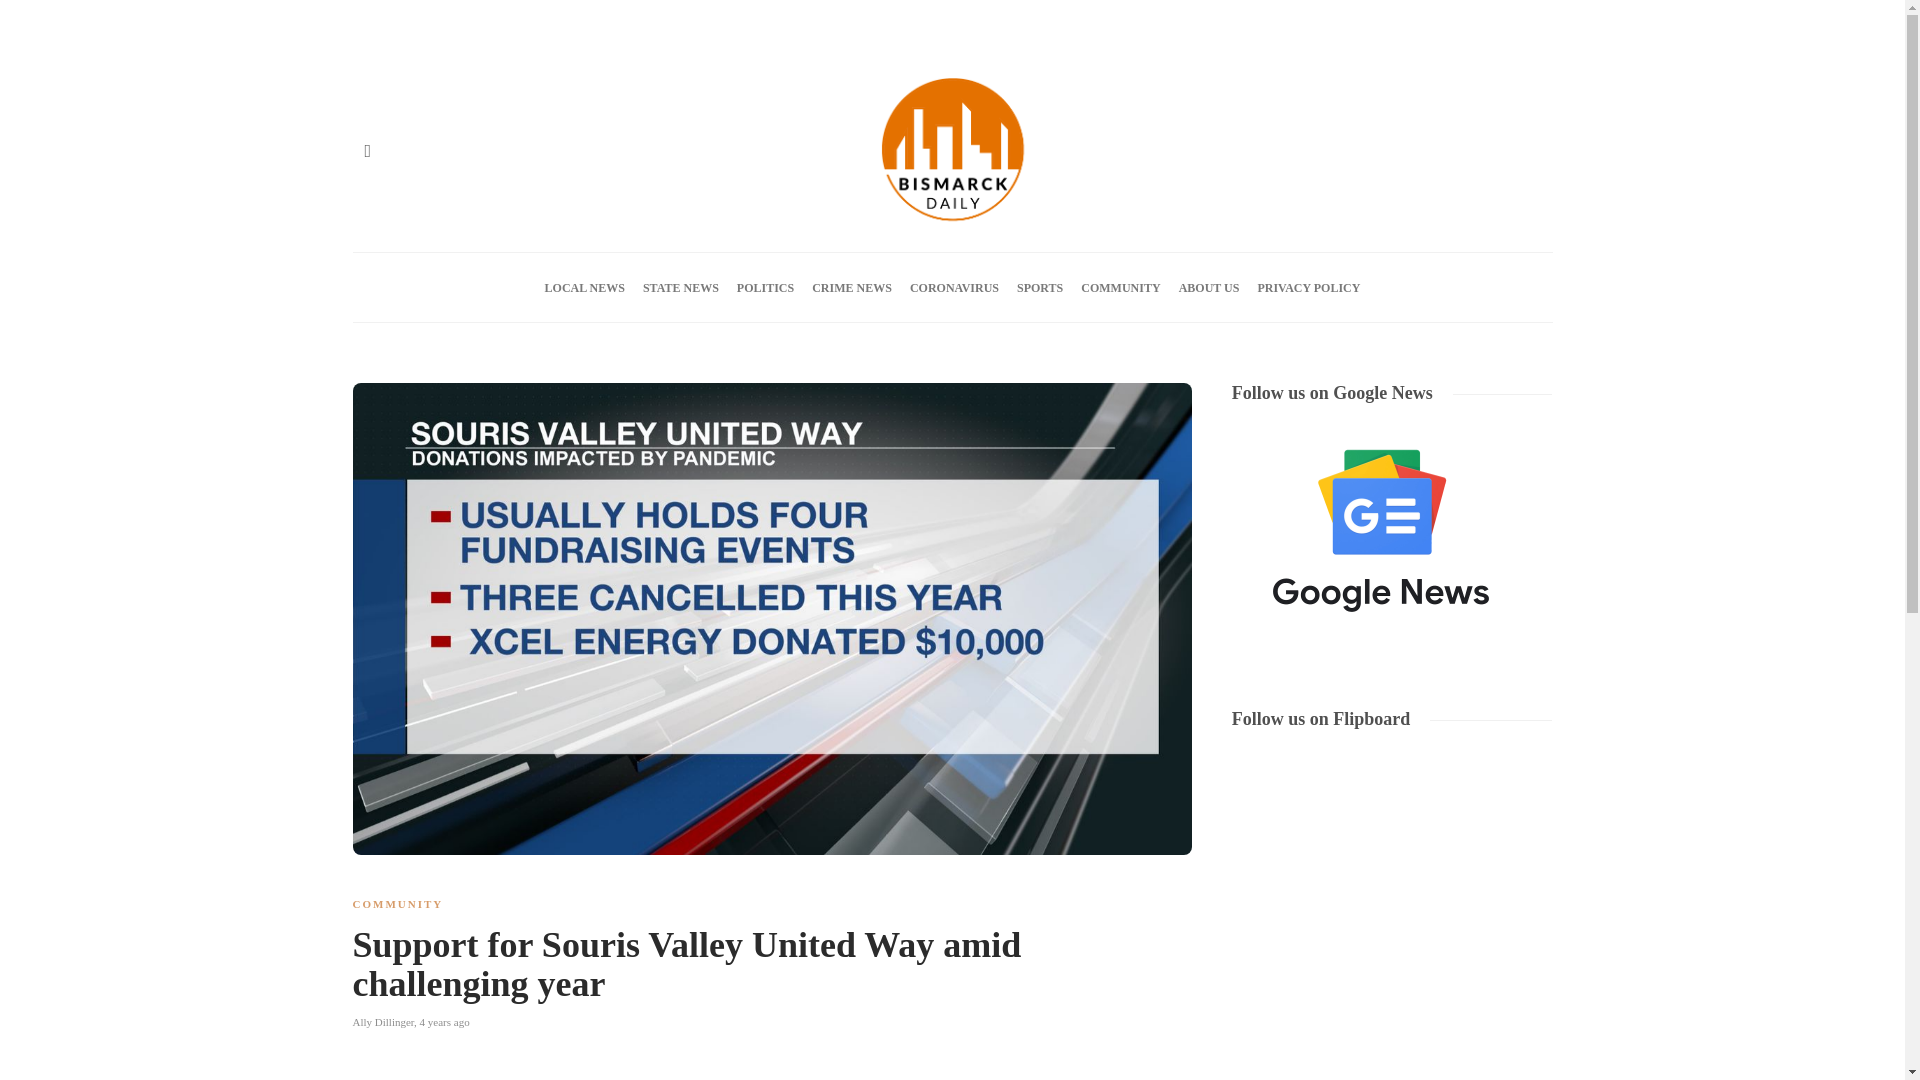 The width and height of the screenshot is (1920, 1080). What do you see at coordinates (852, 287) in the screenshot?
I see `CRIME NEWS` at bounding box center [852, 287].